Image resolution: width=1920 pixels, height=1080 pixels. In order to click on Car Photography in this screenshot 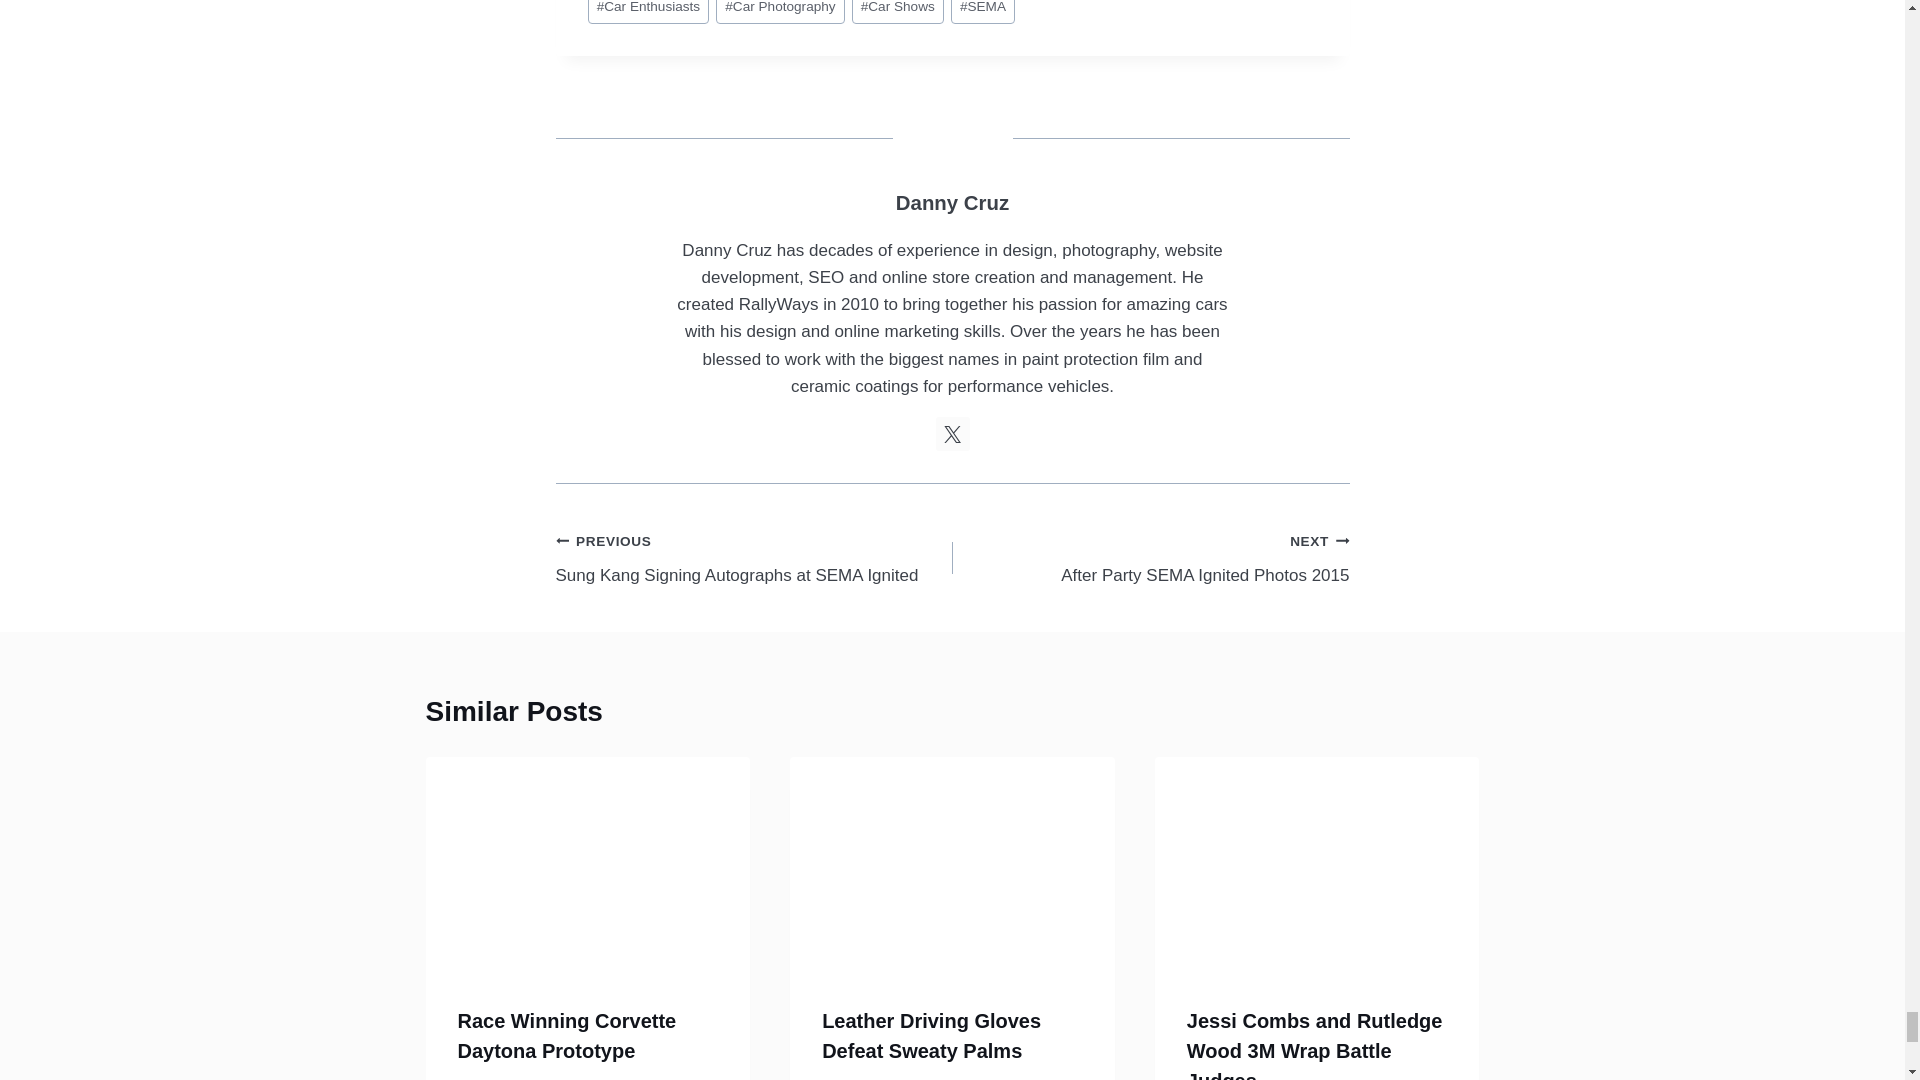, I will do `click(780, 12)`.